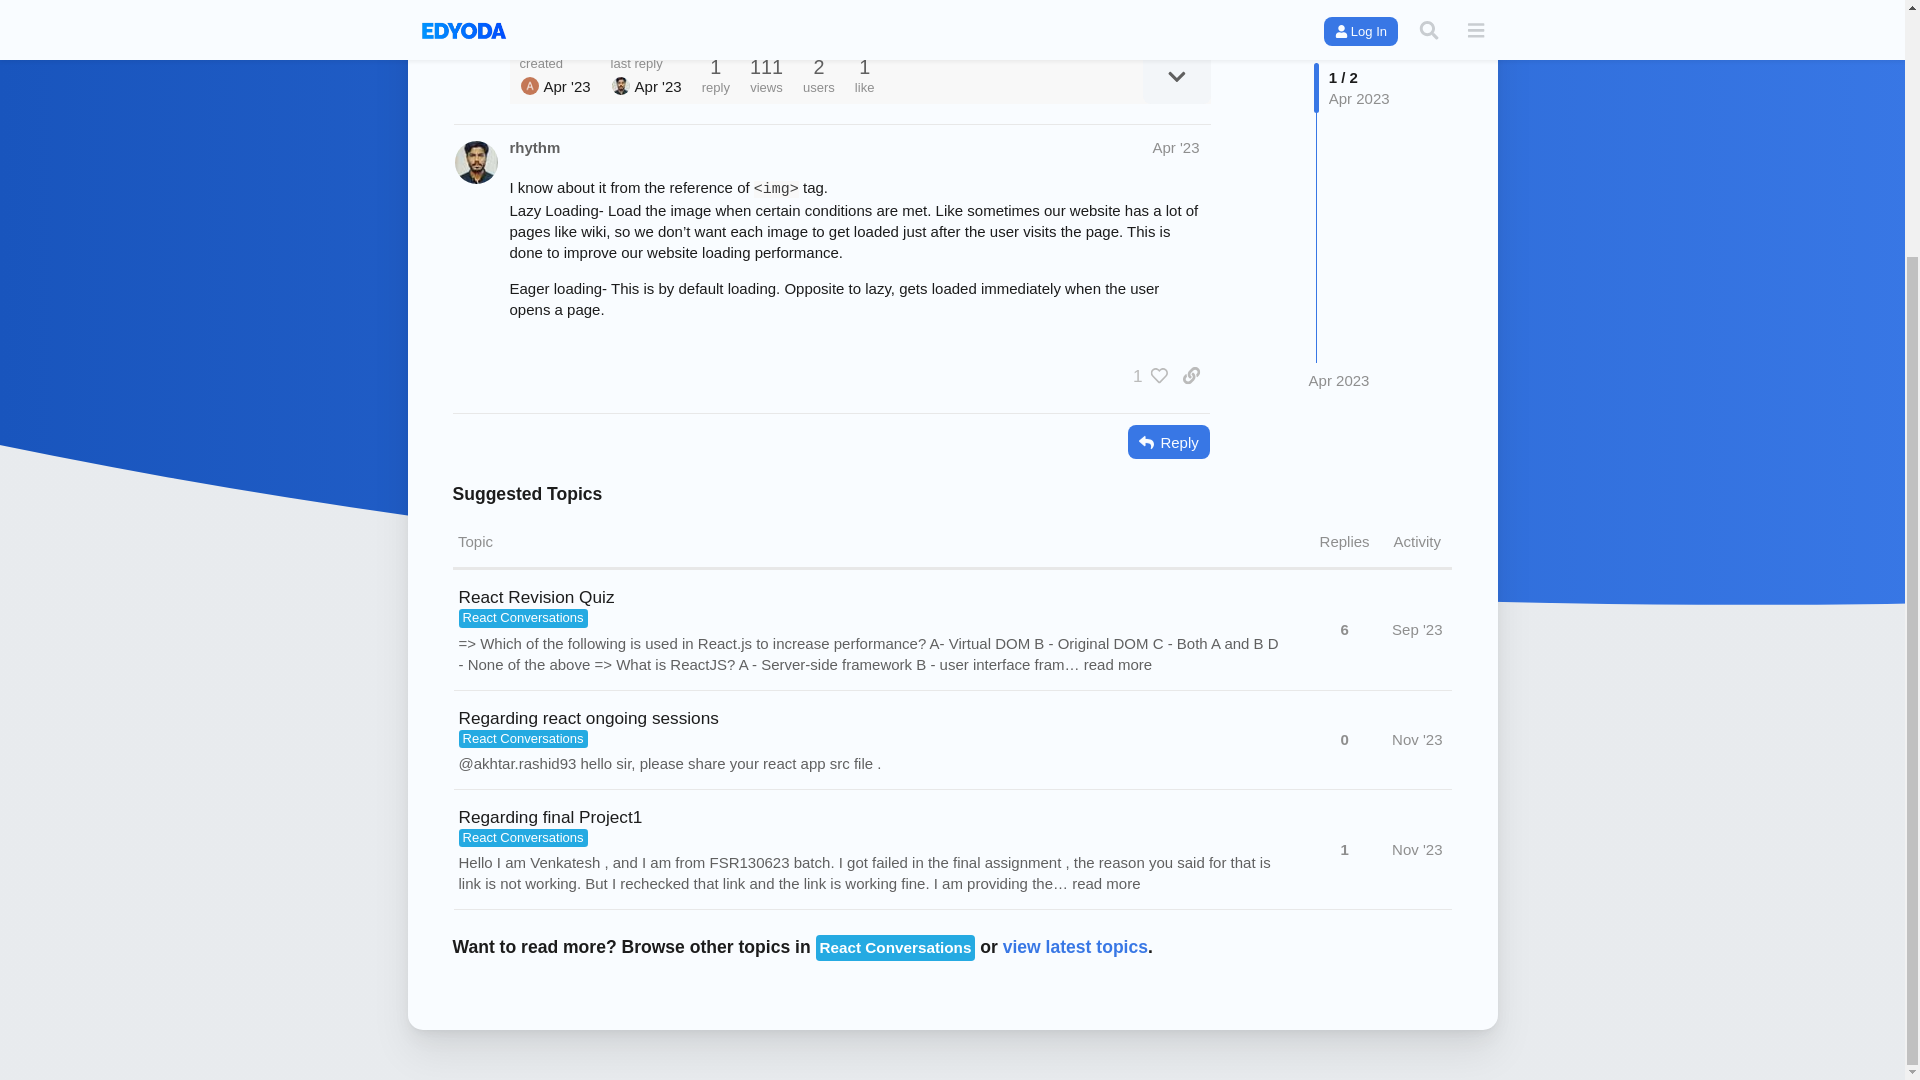 This screenshot has width=1920, height=1080. Describe the element at coordinates (1340, 242) in the screenshot. I see `Apr 2023` at that location.